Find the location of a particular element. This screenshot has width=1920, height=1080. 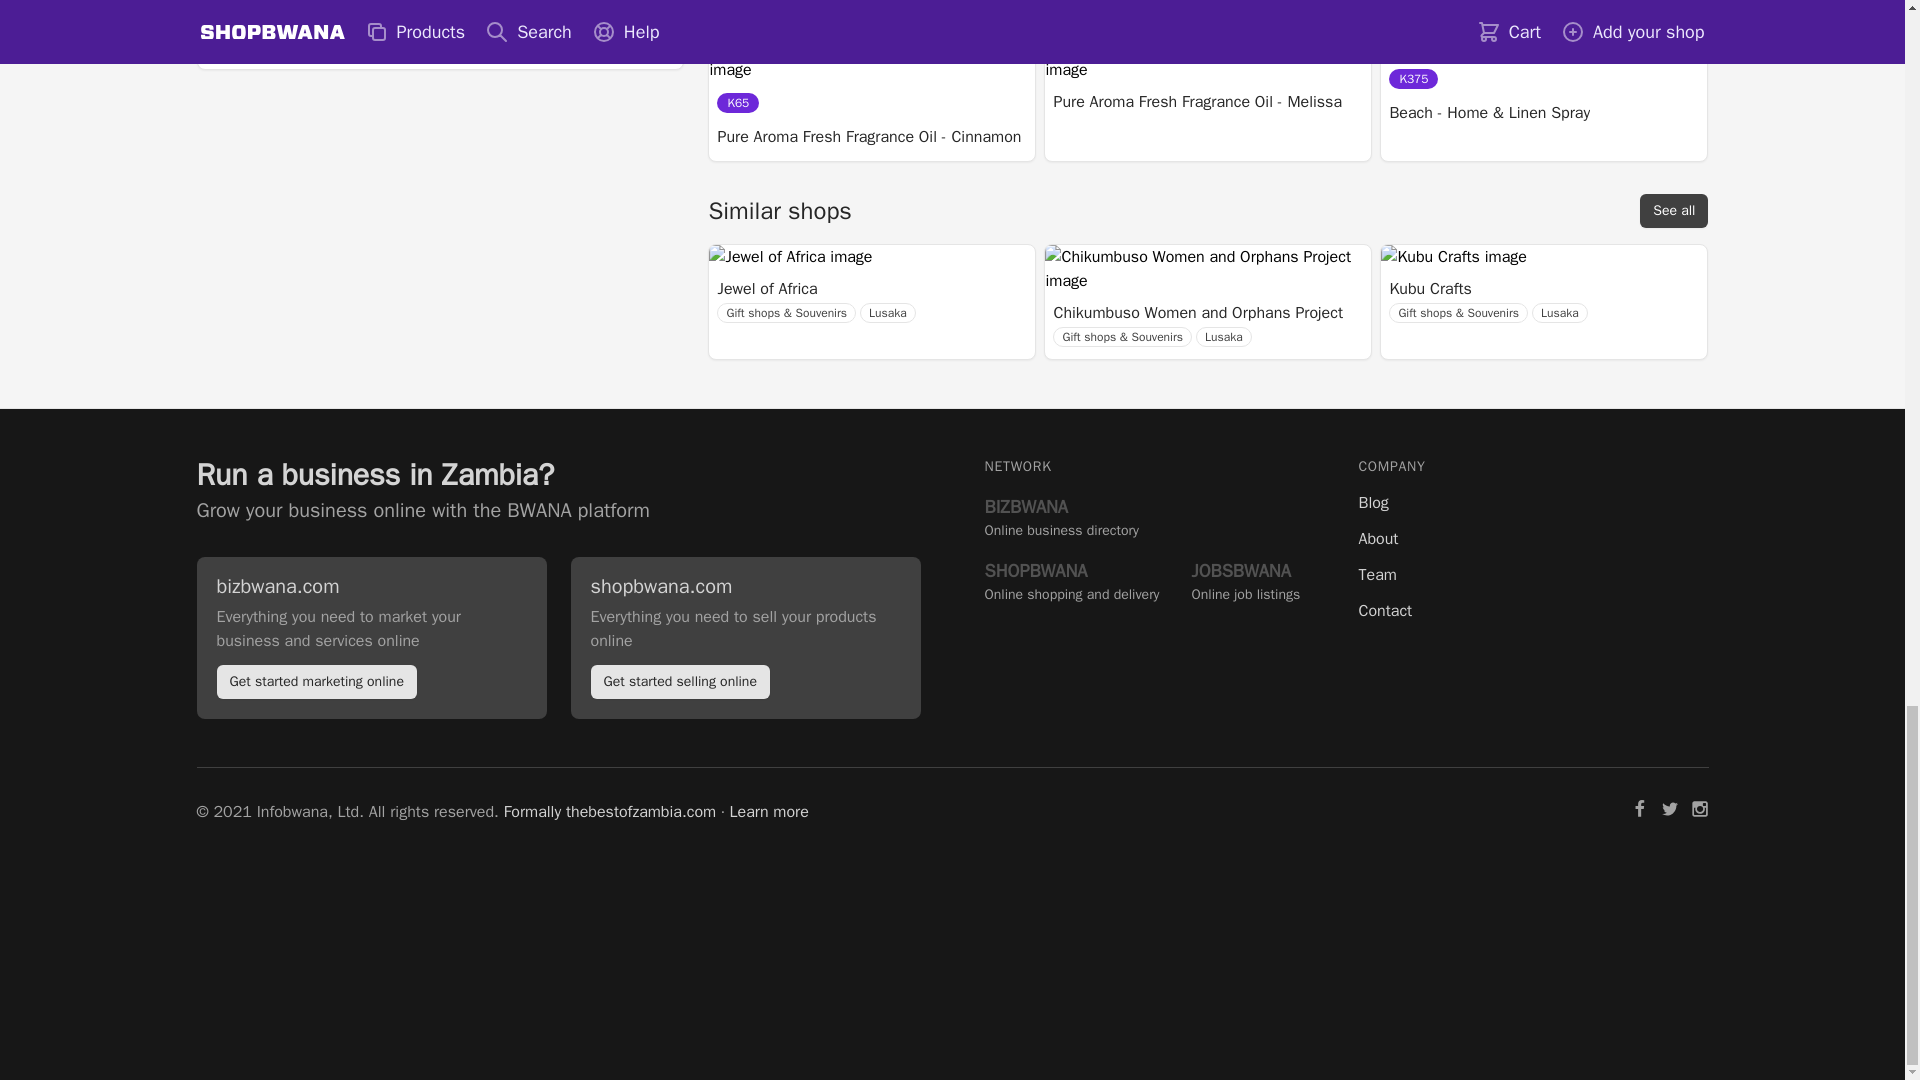

Kubu Crafts is located at coordinates (1490, 288).